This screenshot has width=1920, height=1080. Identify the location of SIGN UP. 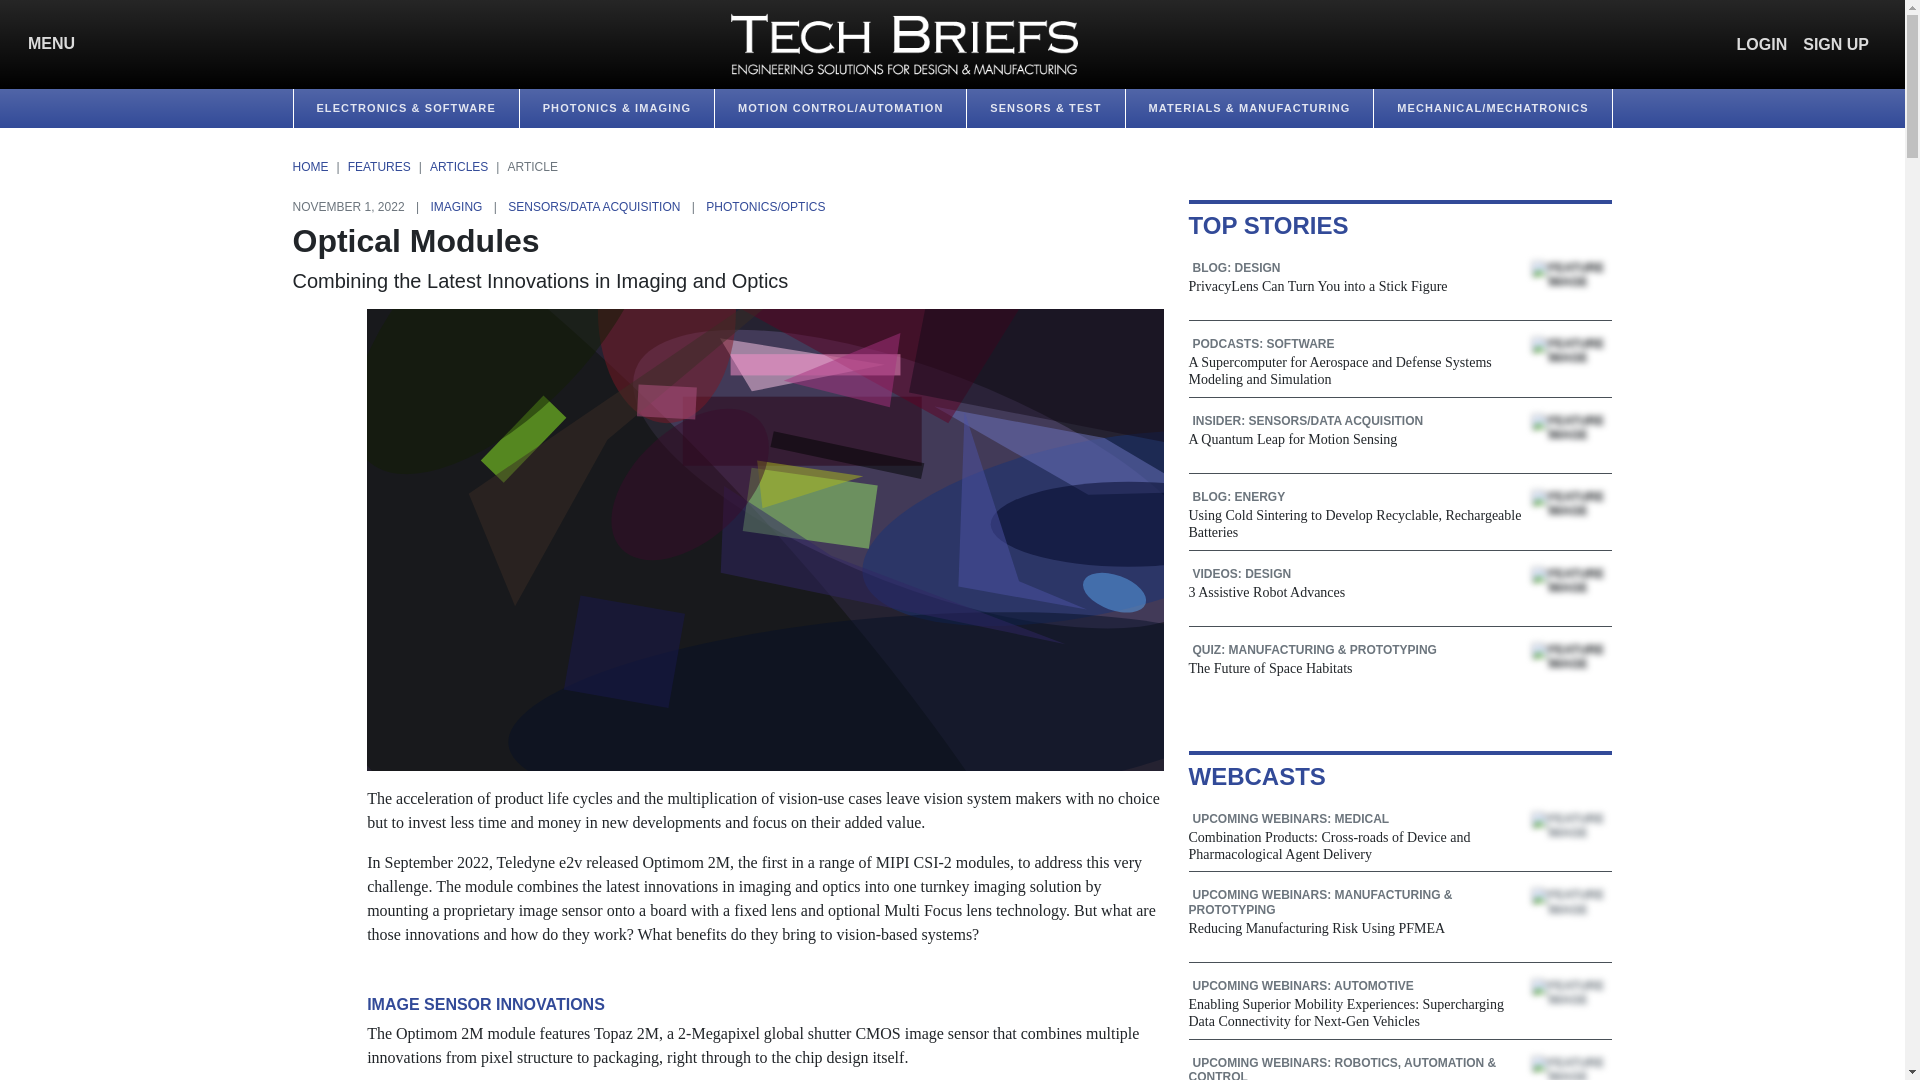
(1836, 43).